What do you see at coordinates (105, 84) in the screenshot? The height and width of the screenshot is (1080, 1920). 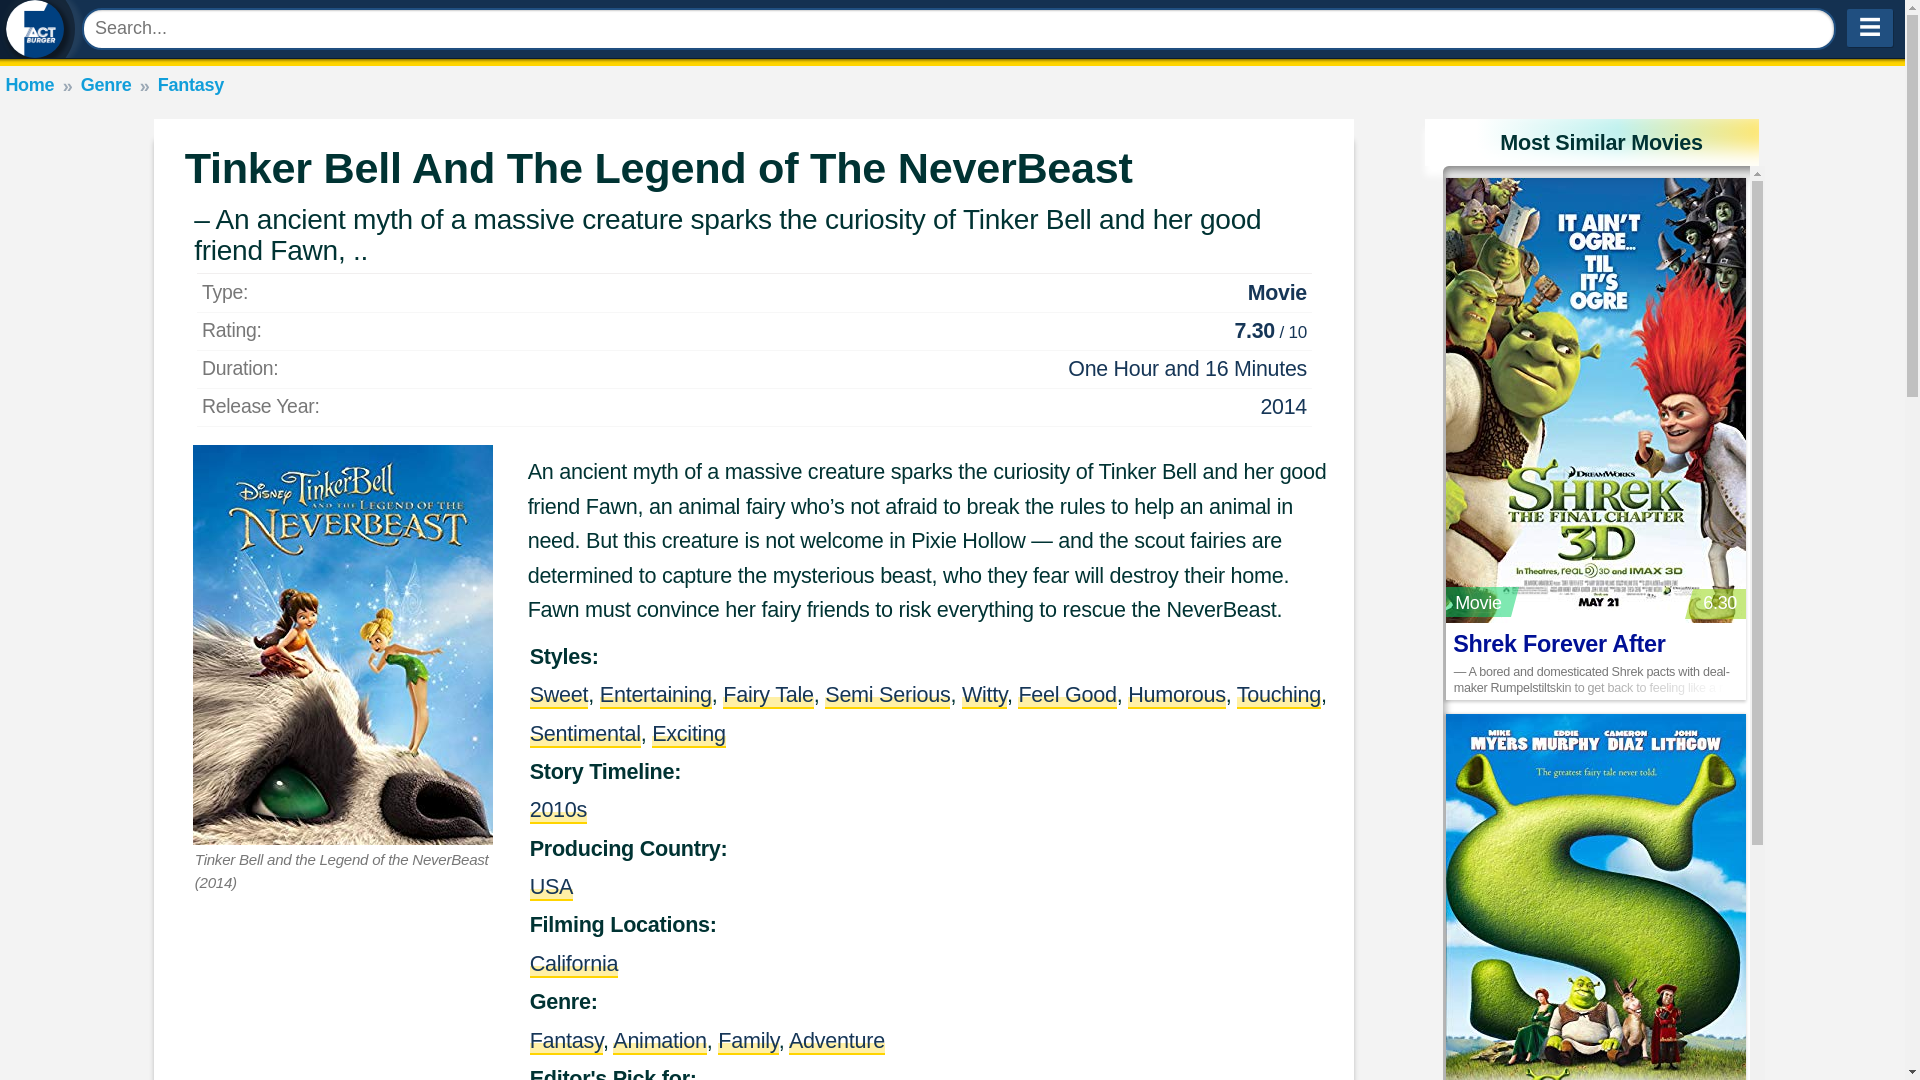 I see `Genre` at bounding box center [105, 84].